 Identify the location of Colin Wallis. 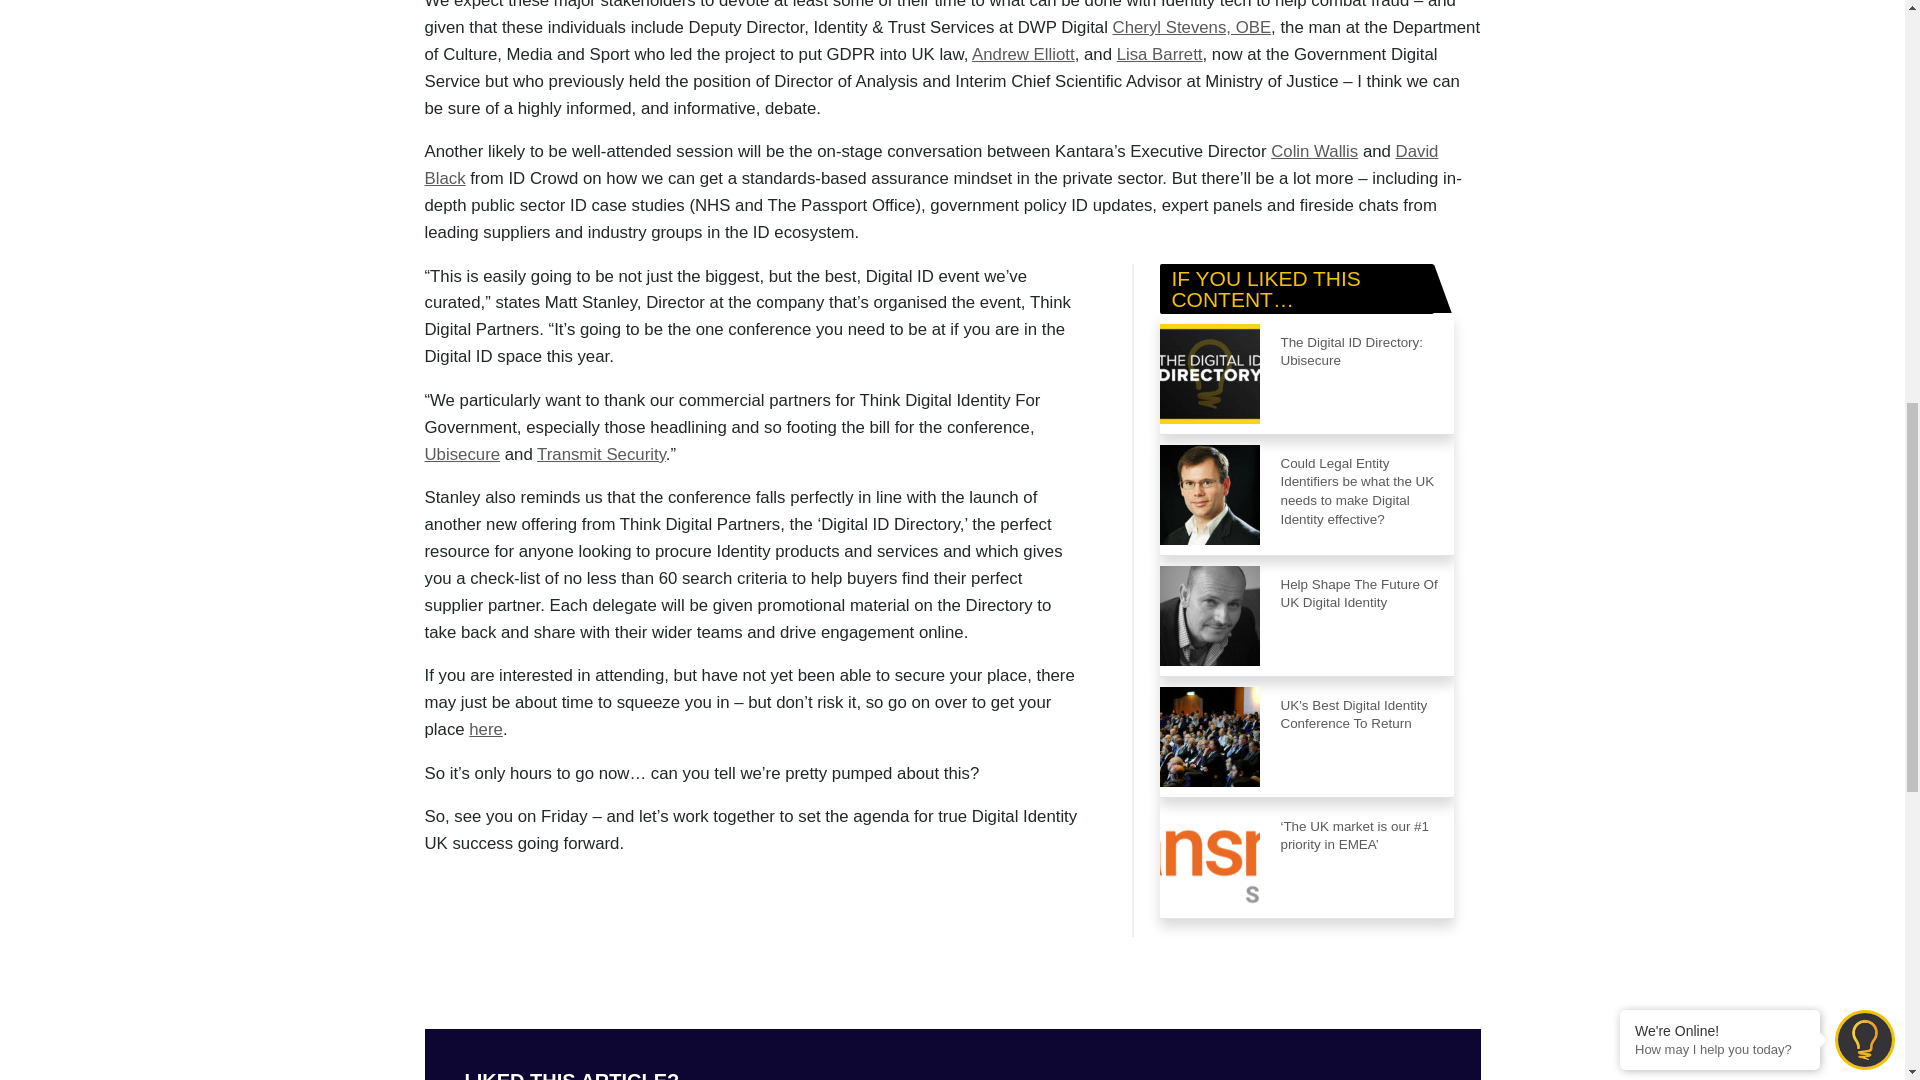
(1314, 150).